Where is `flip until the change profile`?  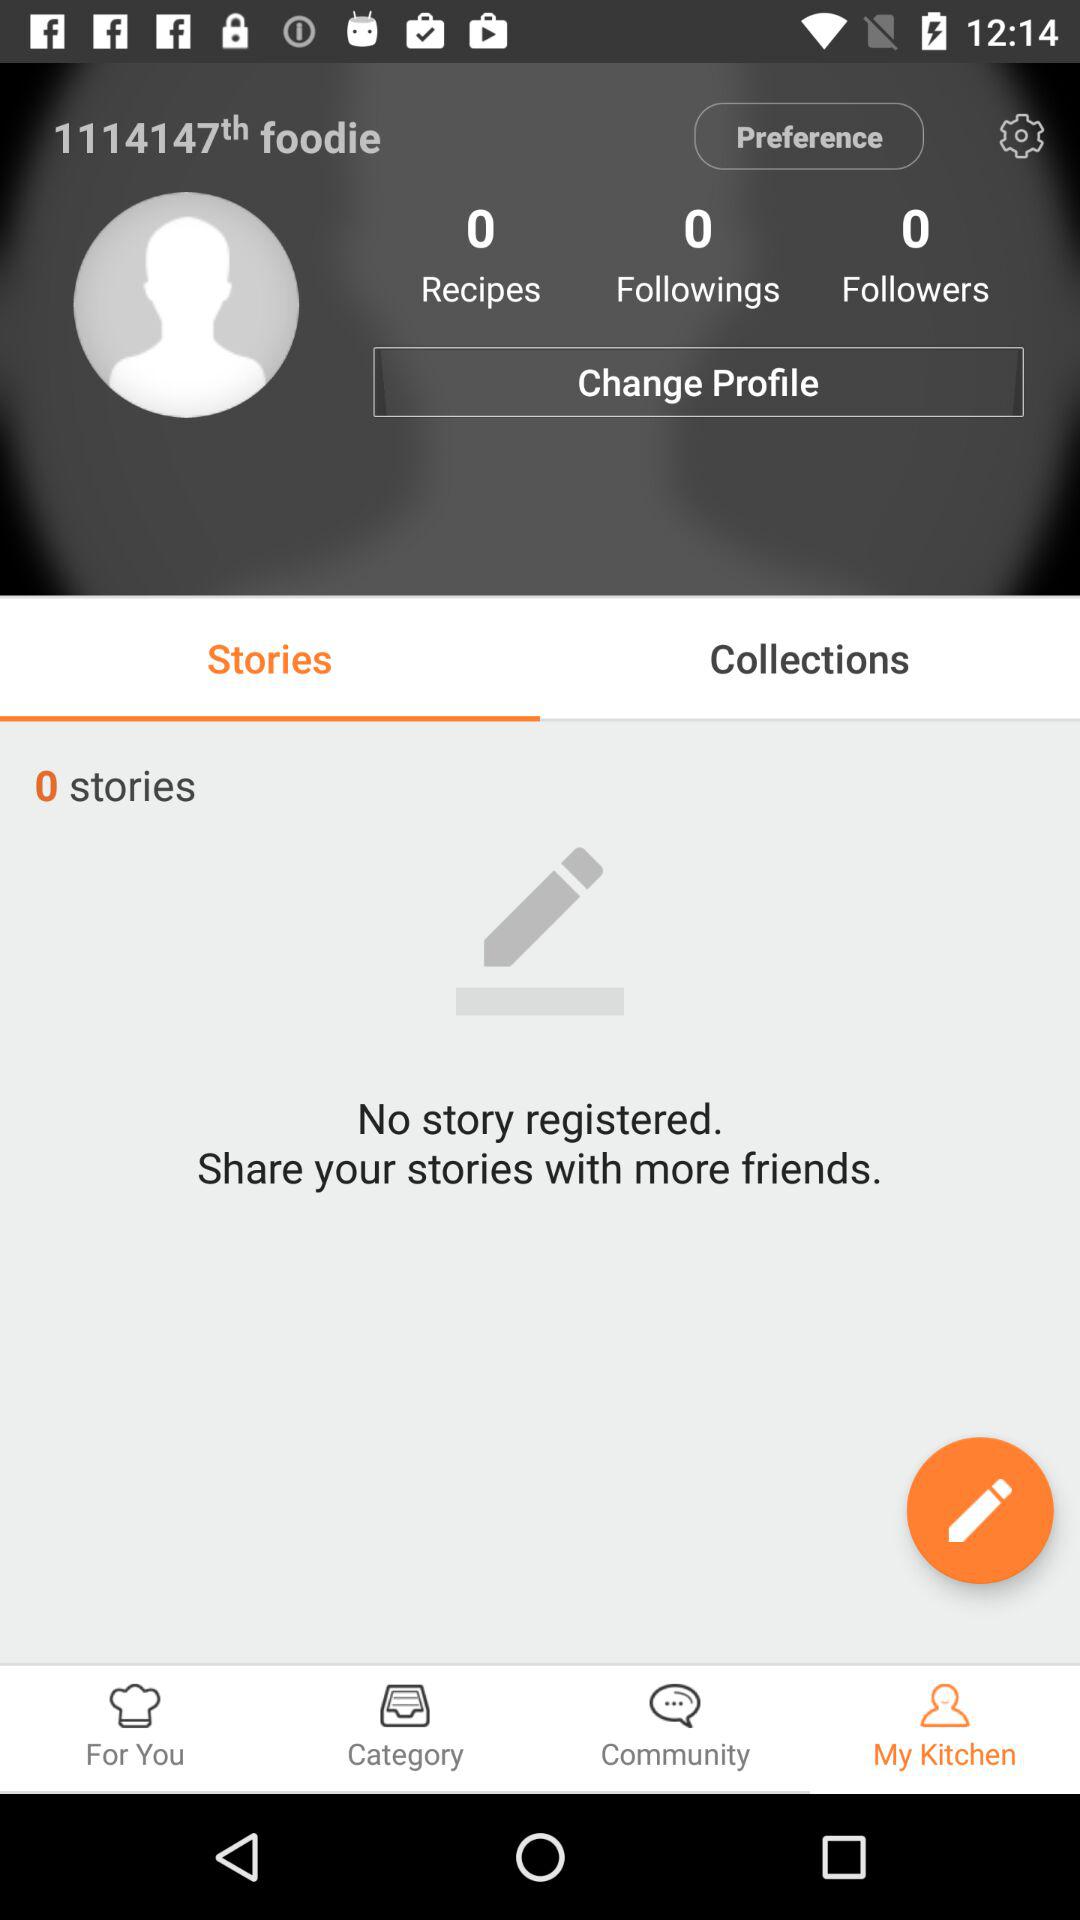 flip until the change profile is located at coordinates (698, 382).